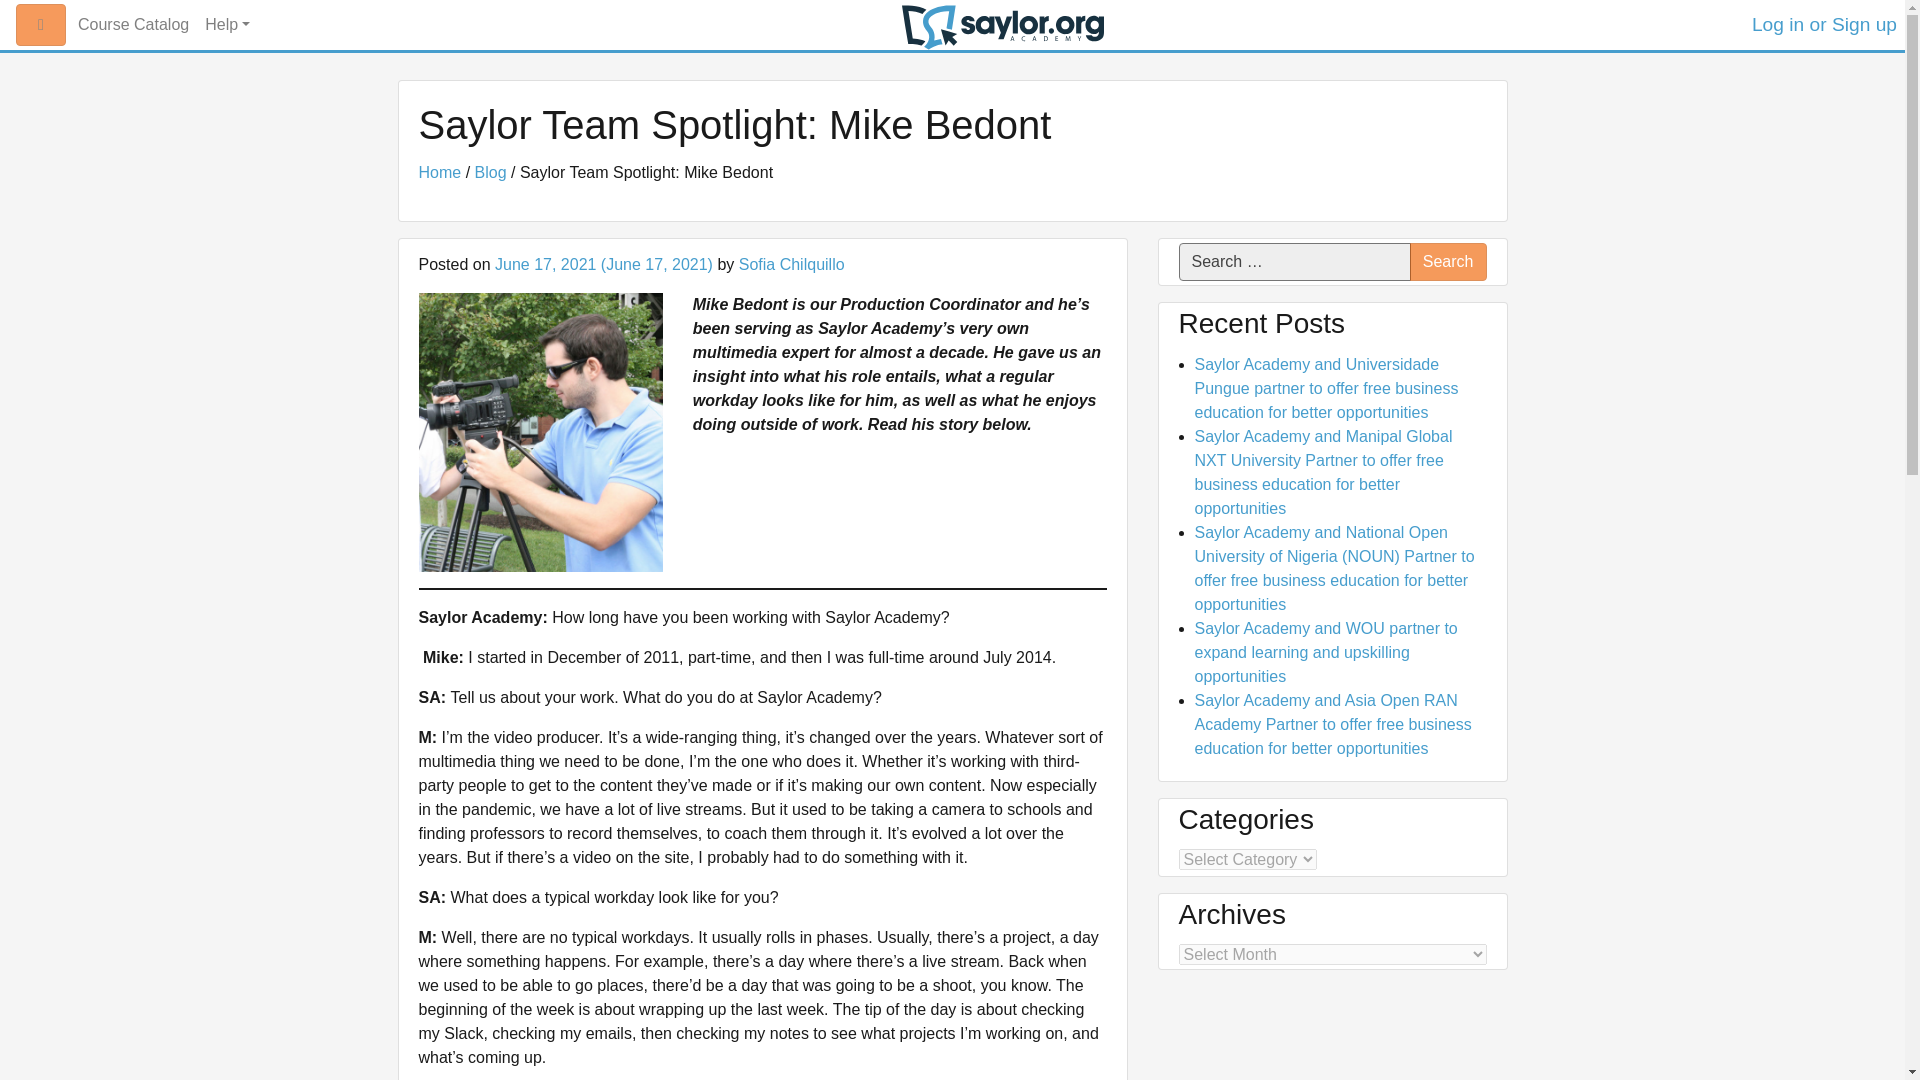 The height and width of the screenshot is (1080, 1920). I want to click on Log in or Sign up, so click(1824, 24).